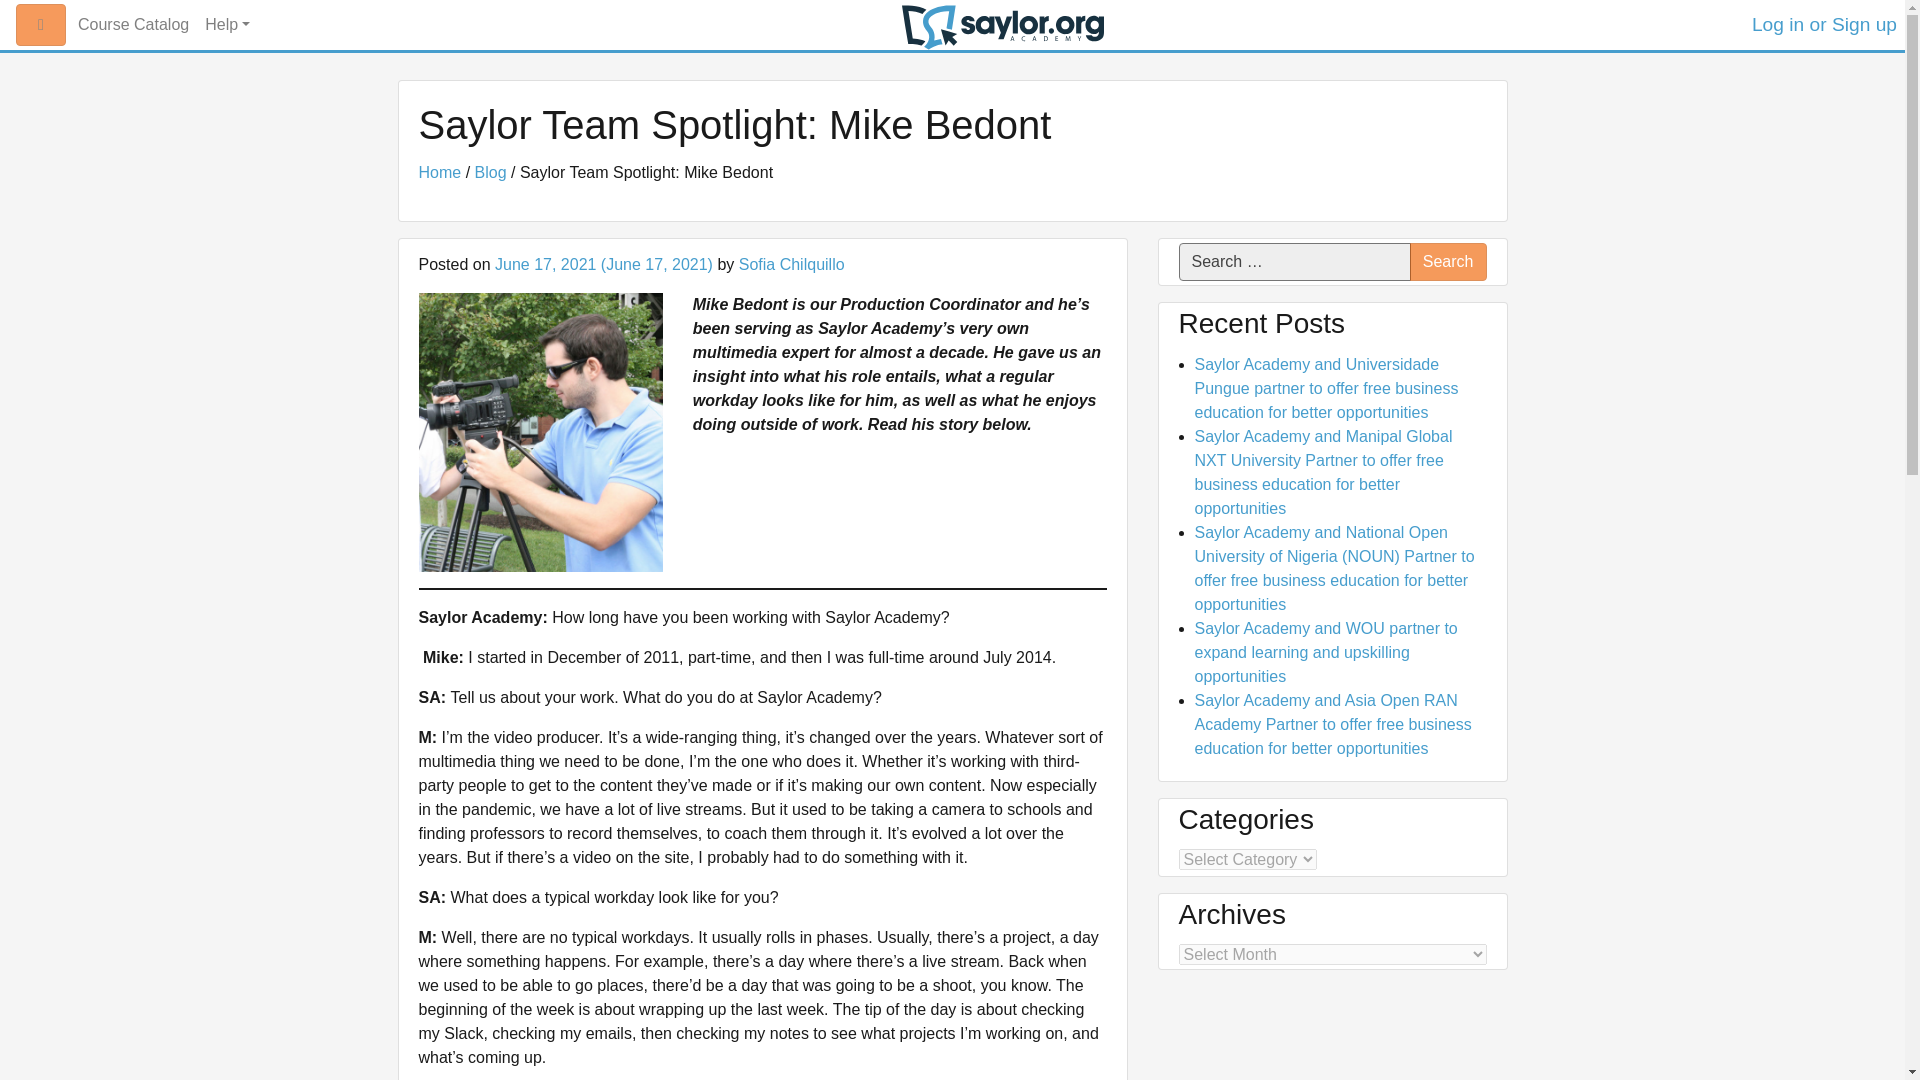 The height and width of the screenshot is (1080, 1920). I want to click on Log in or Sign up, so click(1824, 24).